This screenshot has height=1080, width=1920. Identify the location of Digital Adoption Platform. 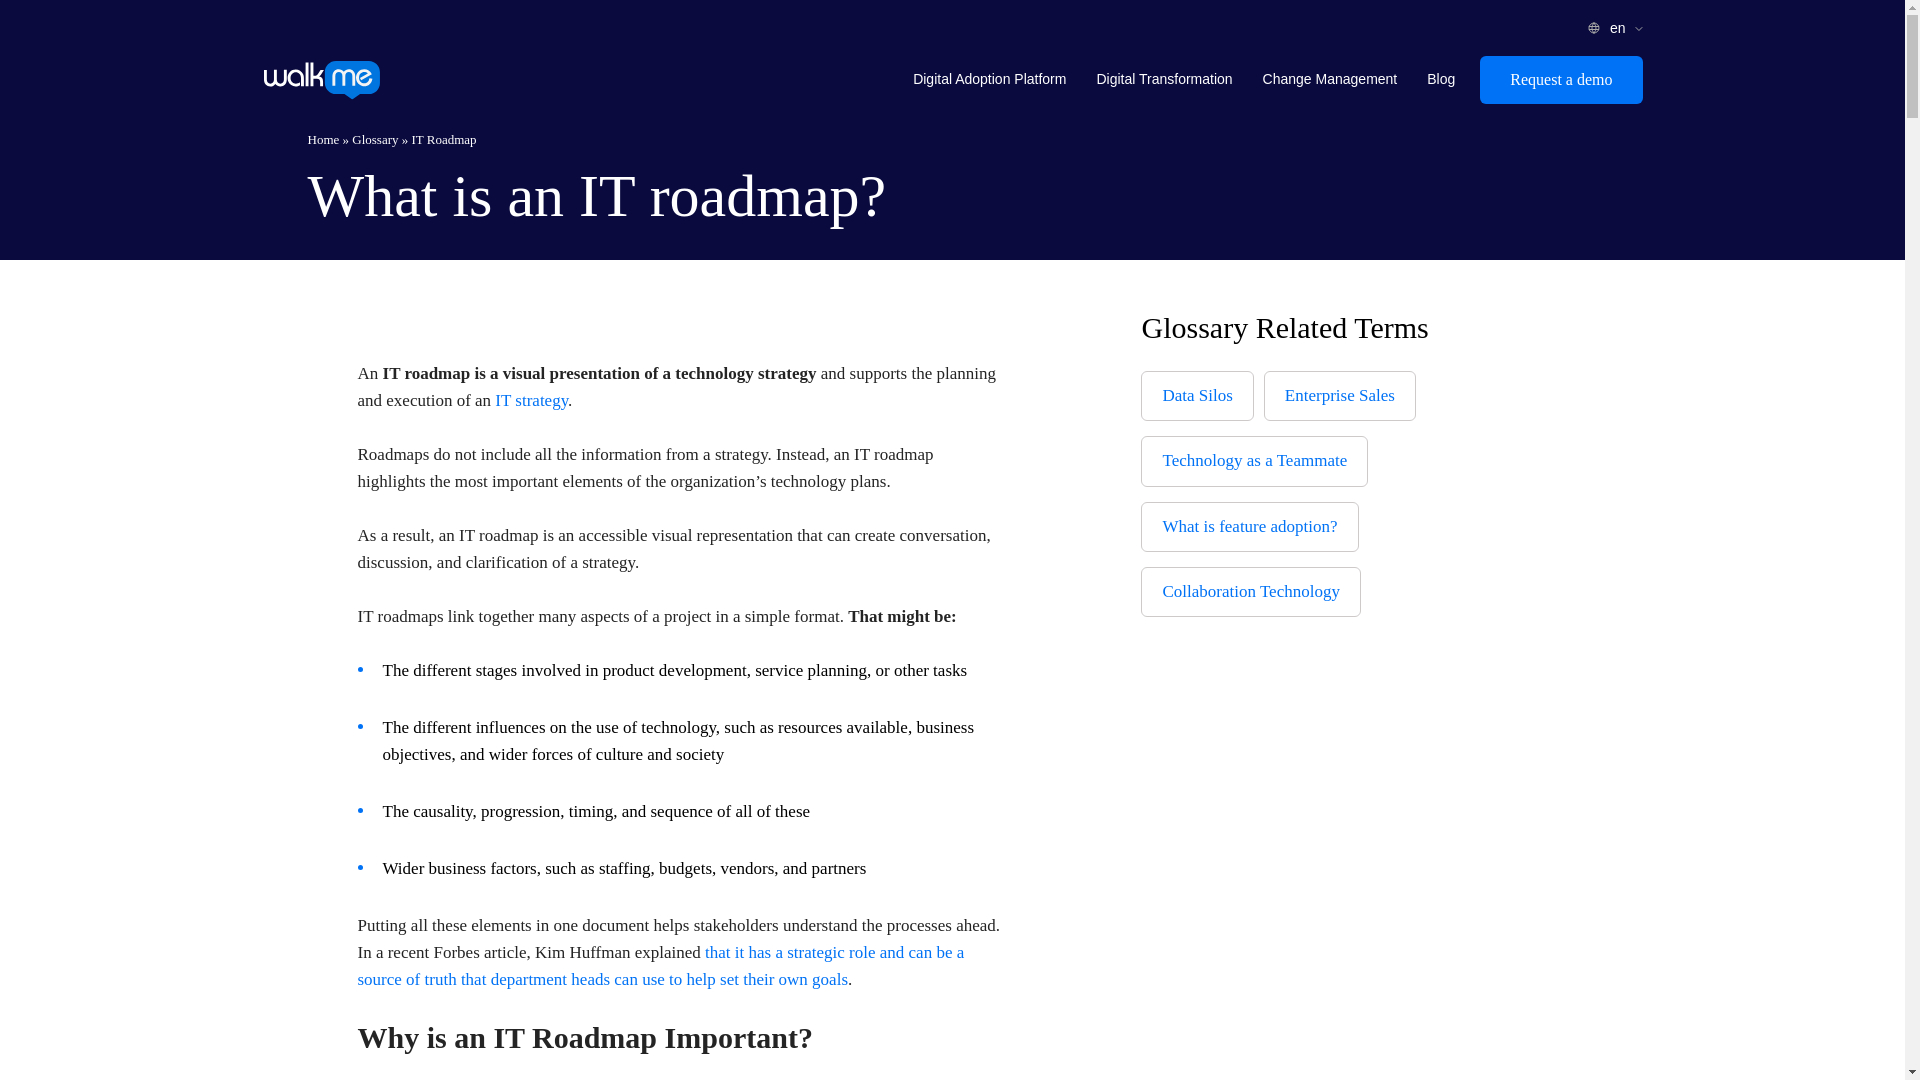
(989, 80).